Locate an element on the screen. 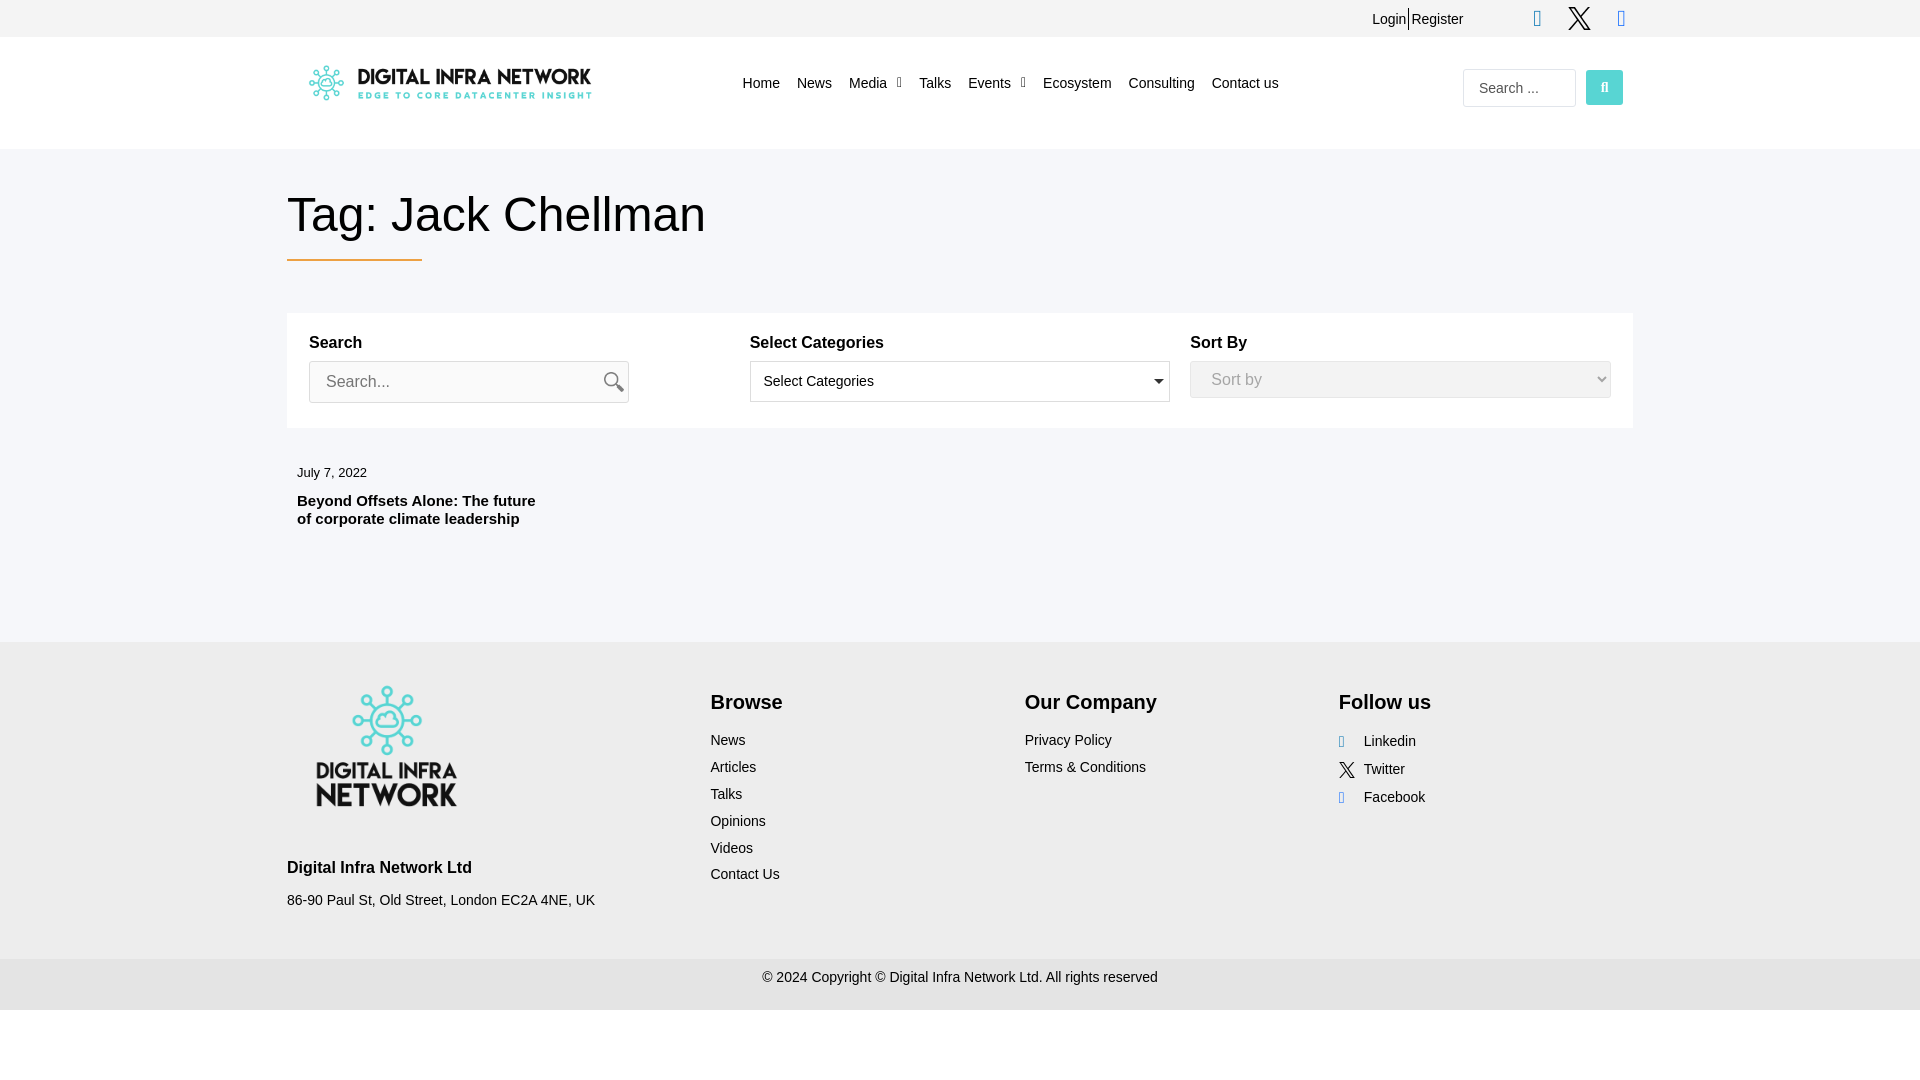  Media is located at coordinates (875, 82).